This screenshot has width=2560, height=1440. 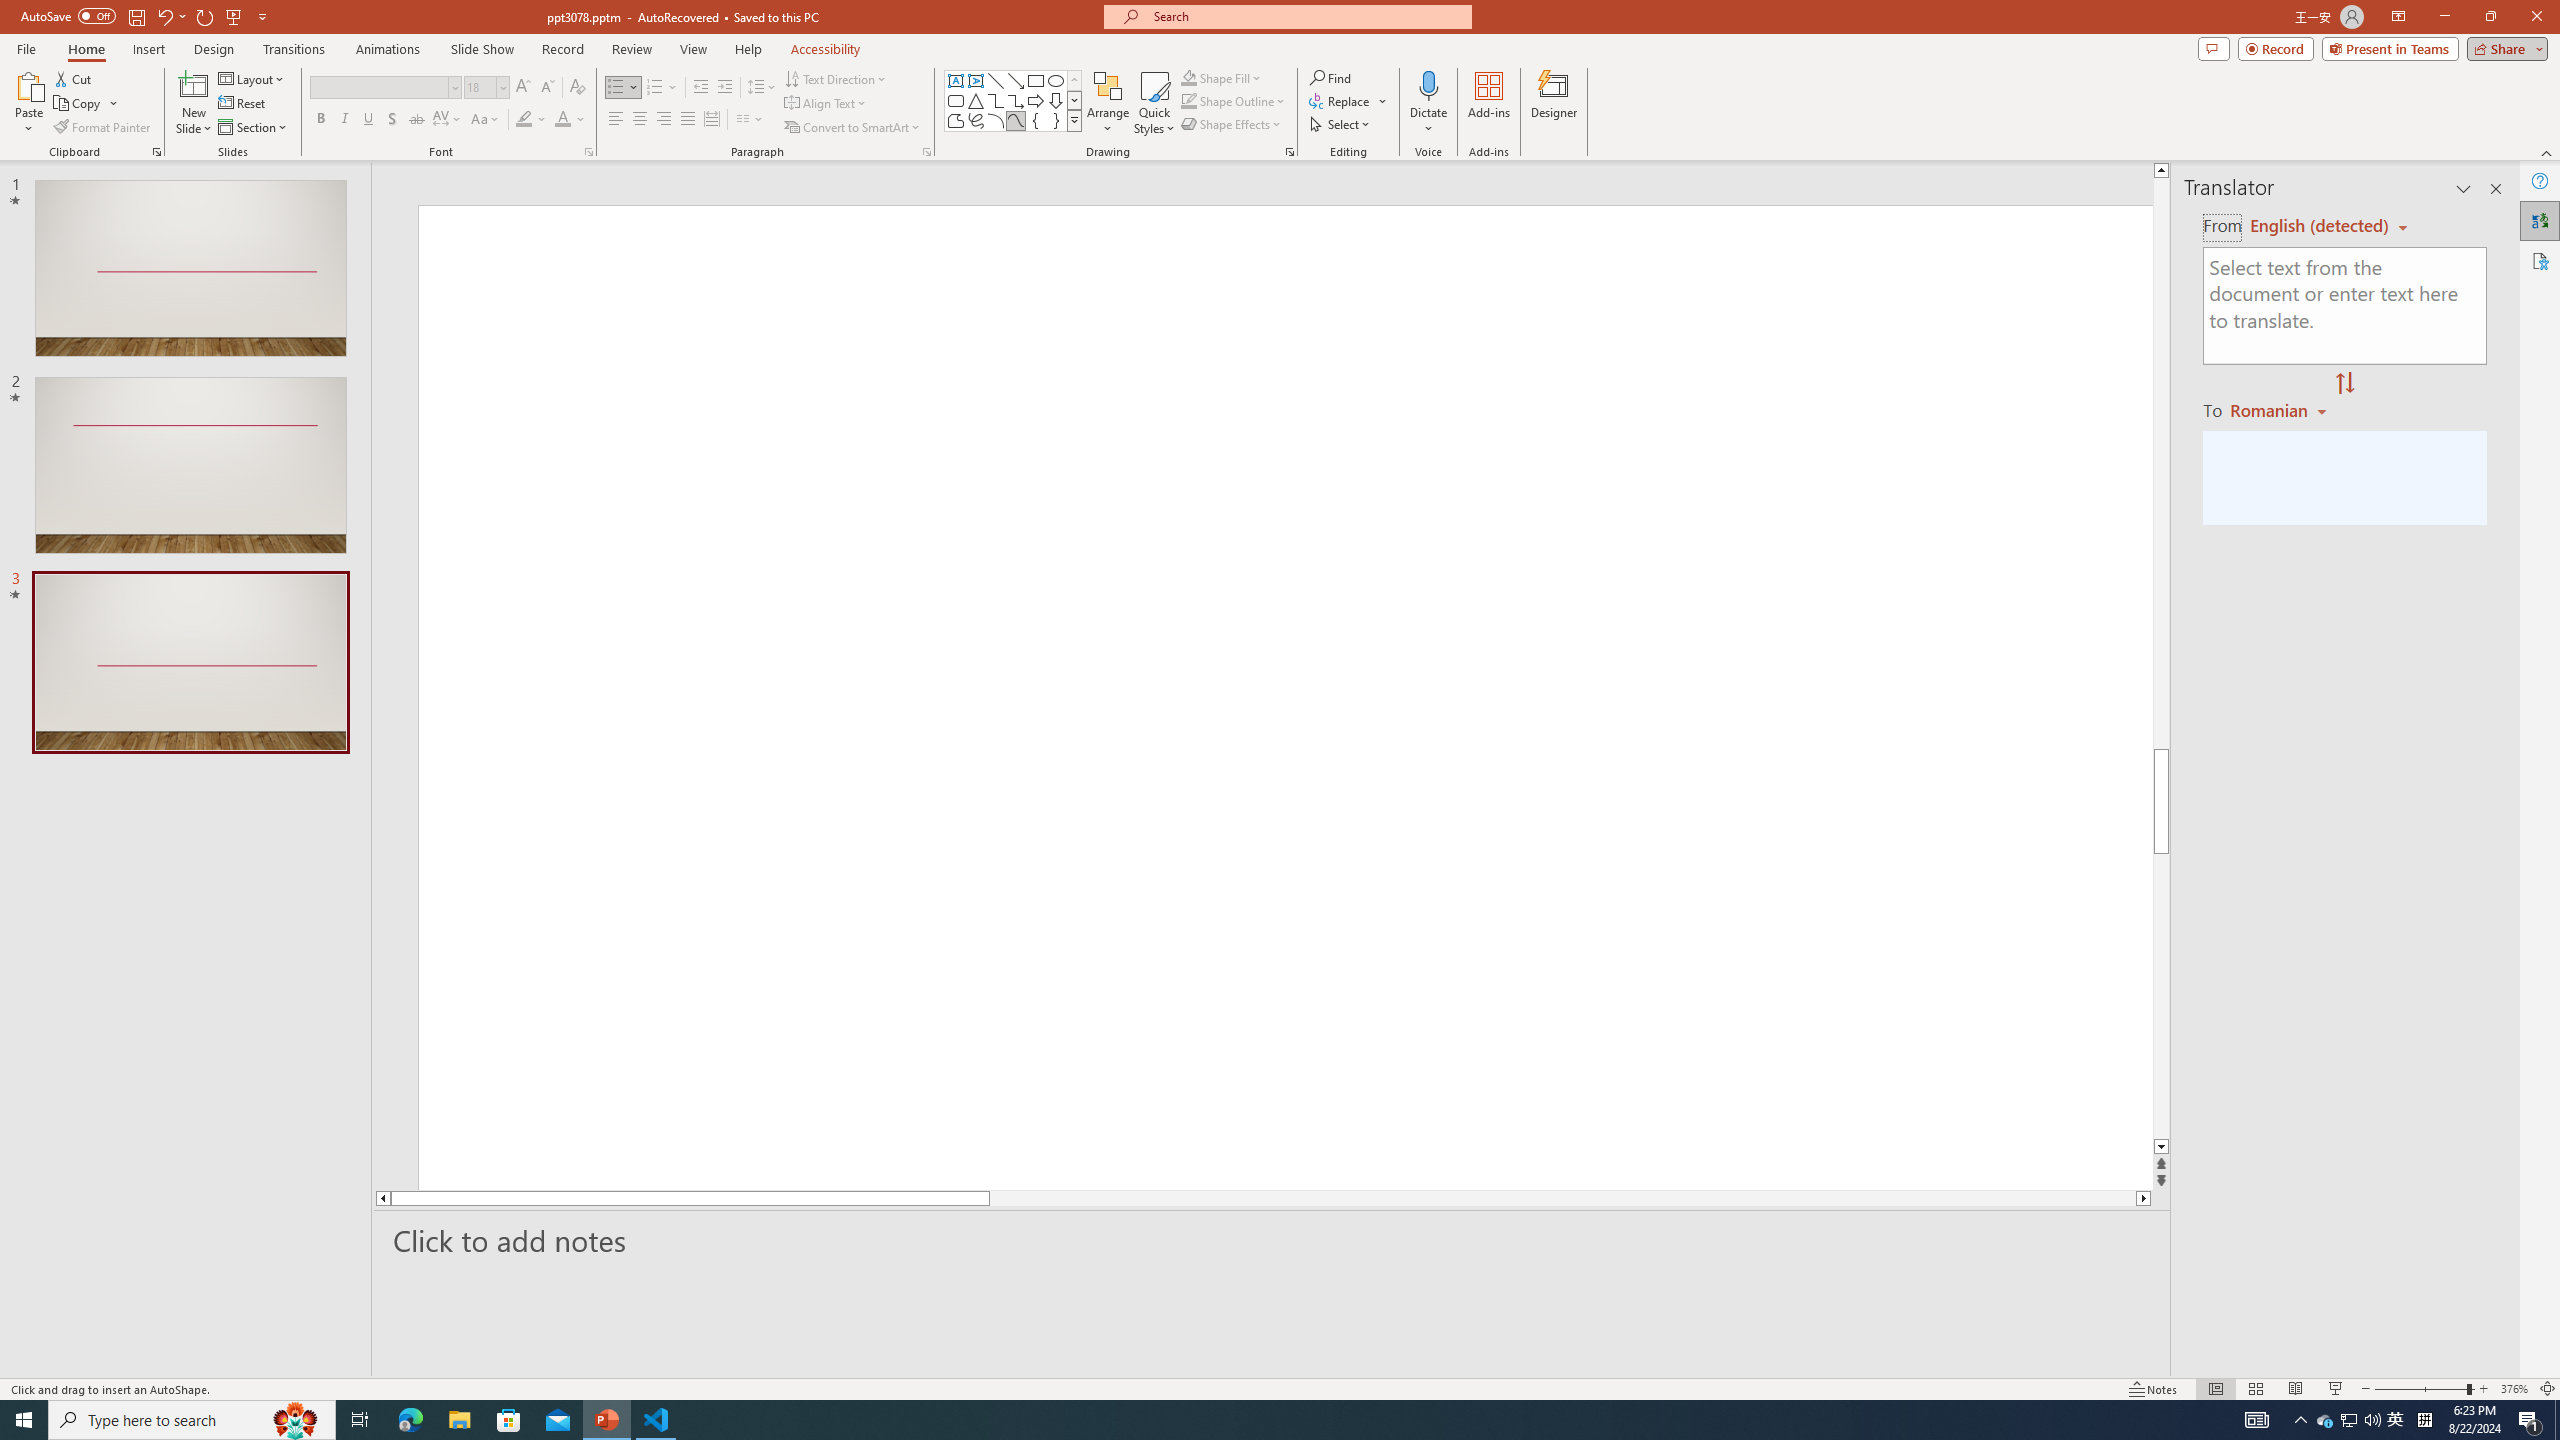 What do you see at coordinates (762, 88) in the screenshot?
I see `Line Spacing` at bounding box center [762, 88].